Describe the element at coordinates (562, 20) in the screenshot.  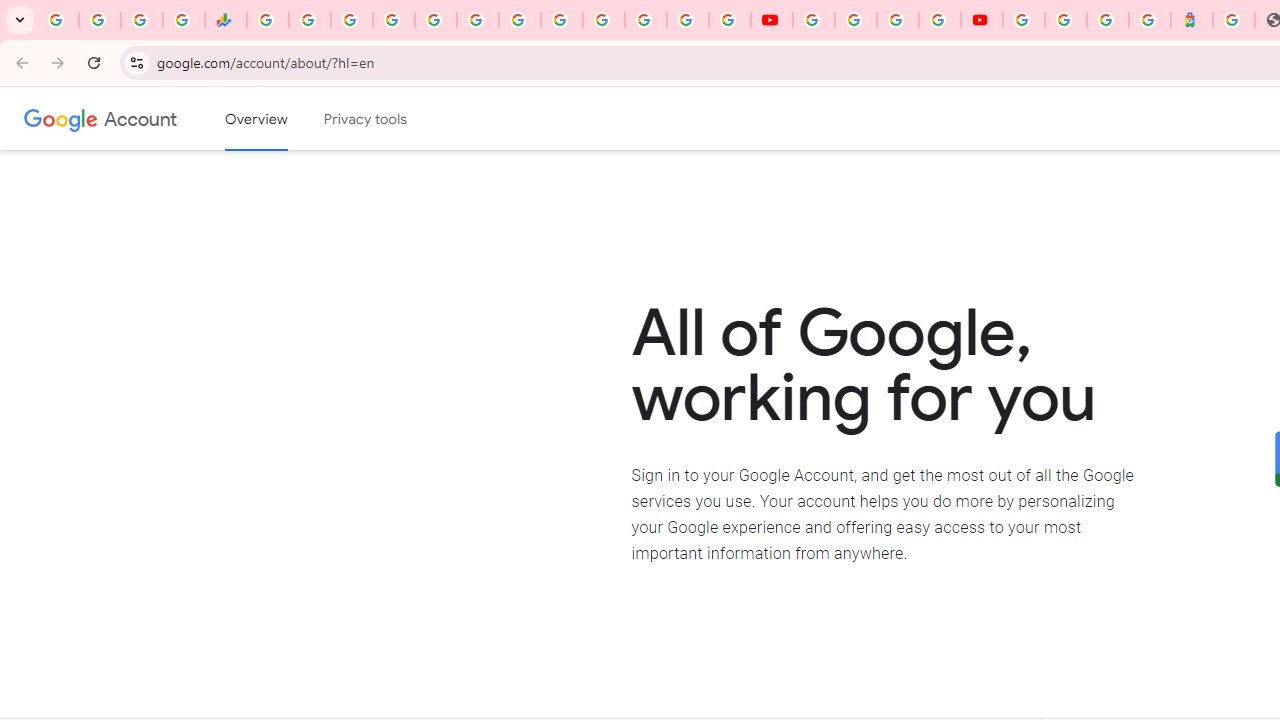
I see `YouTube` at that location.